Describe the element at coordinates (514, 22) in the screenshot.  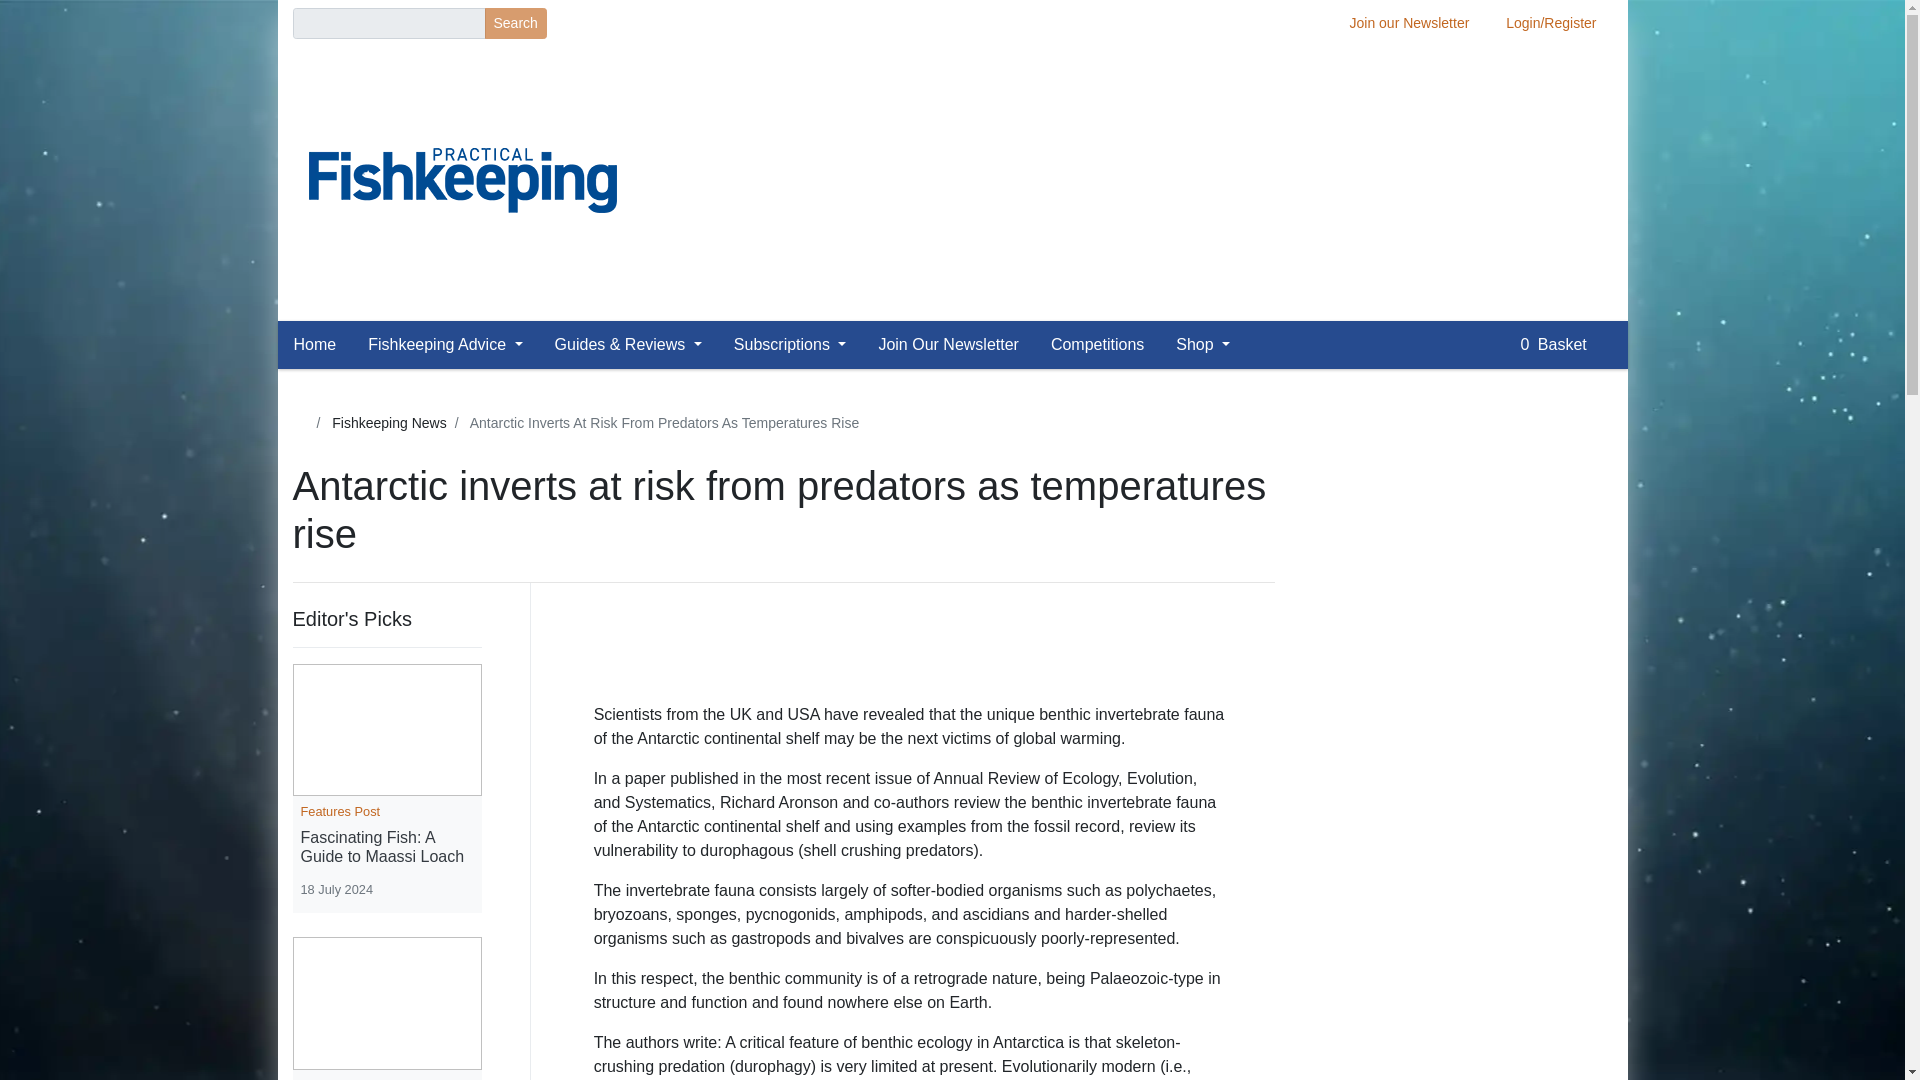
I see `Search` at that location.